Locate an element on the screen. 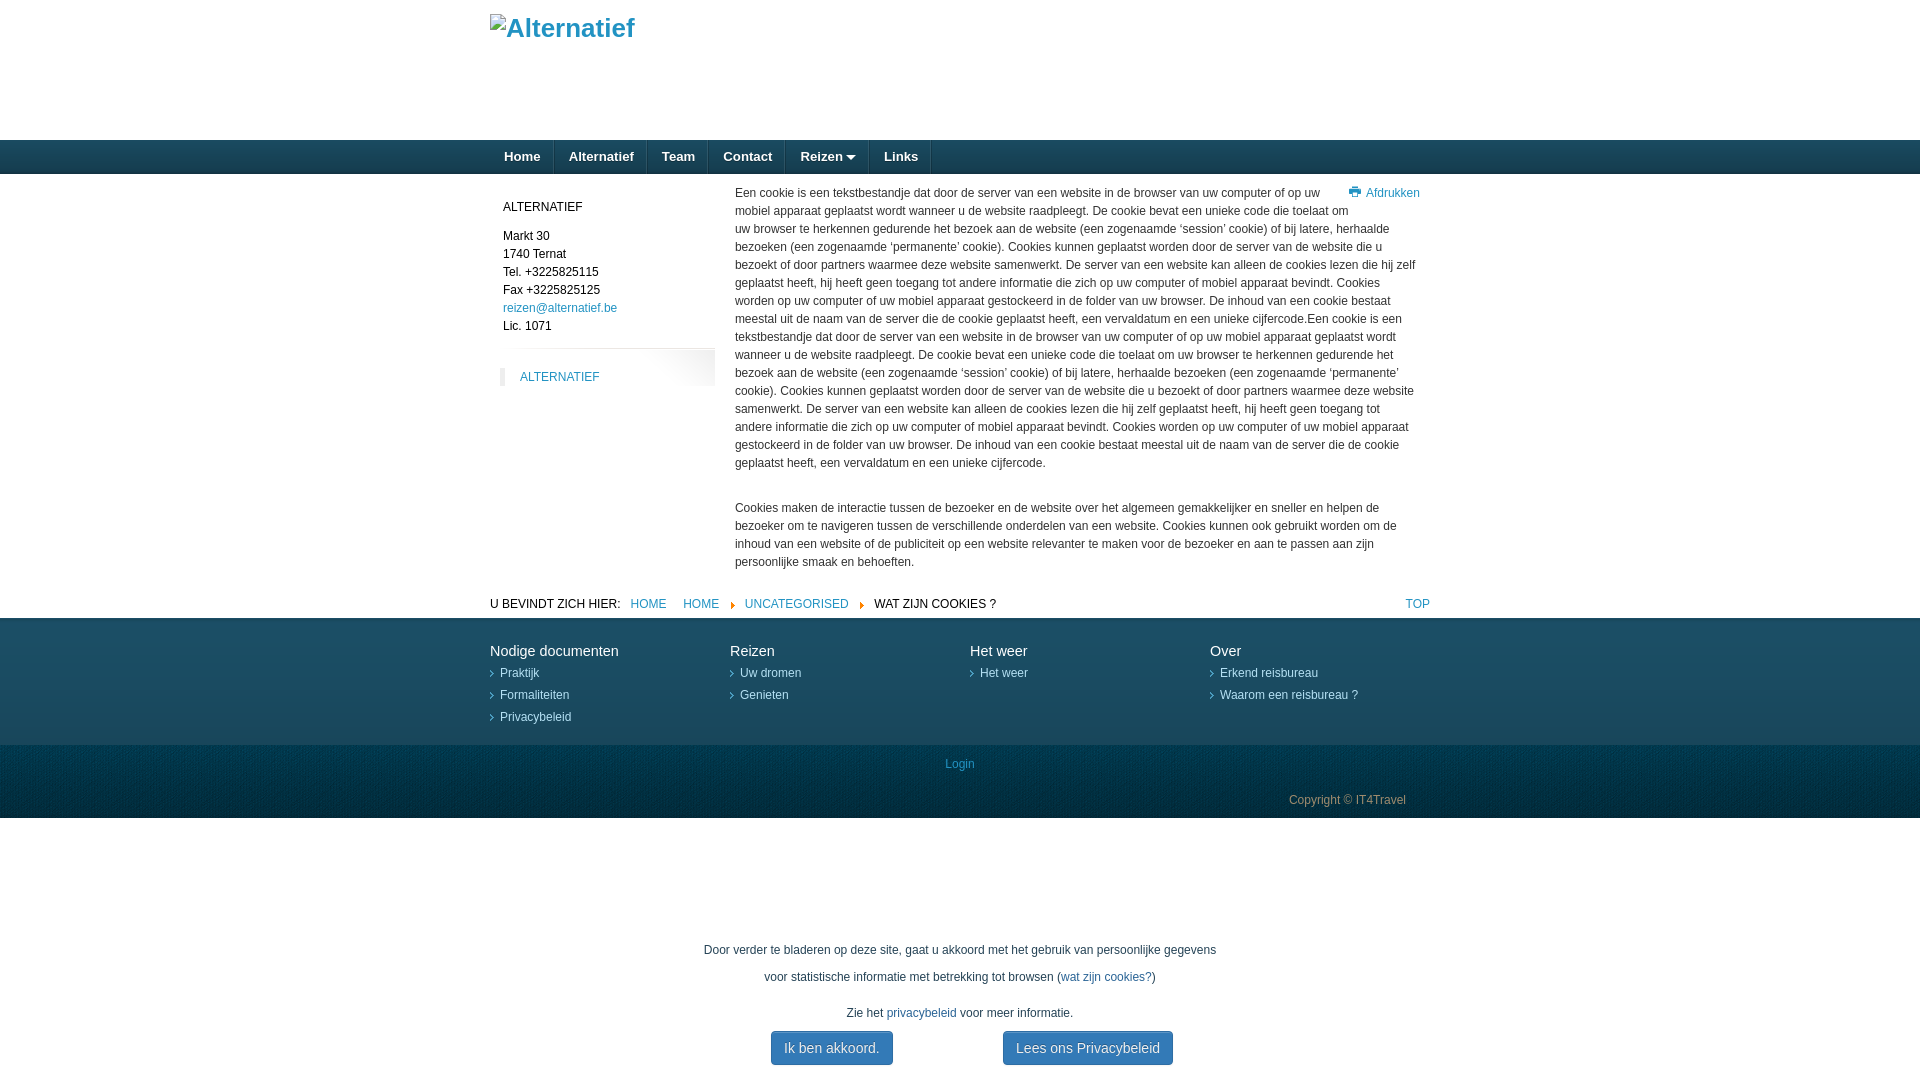 The height and width of the screenshot is (1080, 1920). Het weer is located at coordinates (1004, 673).